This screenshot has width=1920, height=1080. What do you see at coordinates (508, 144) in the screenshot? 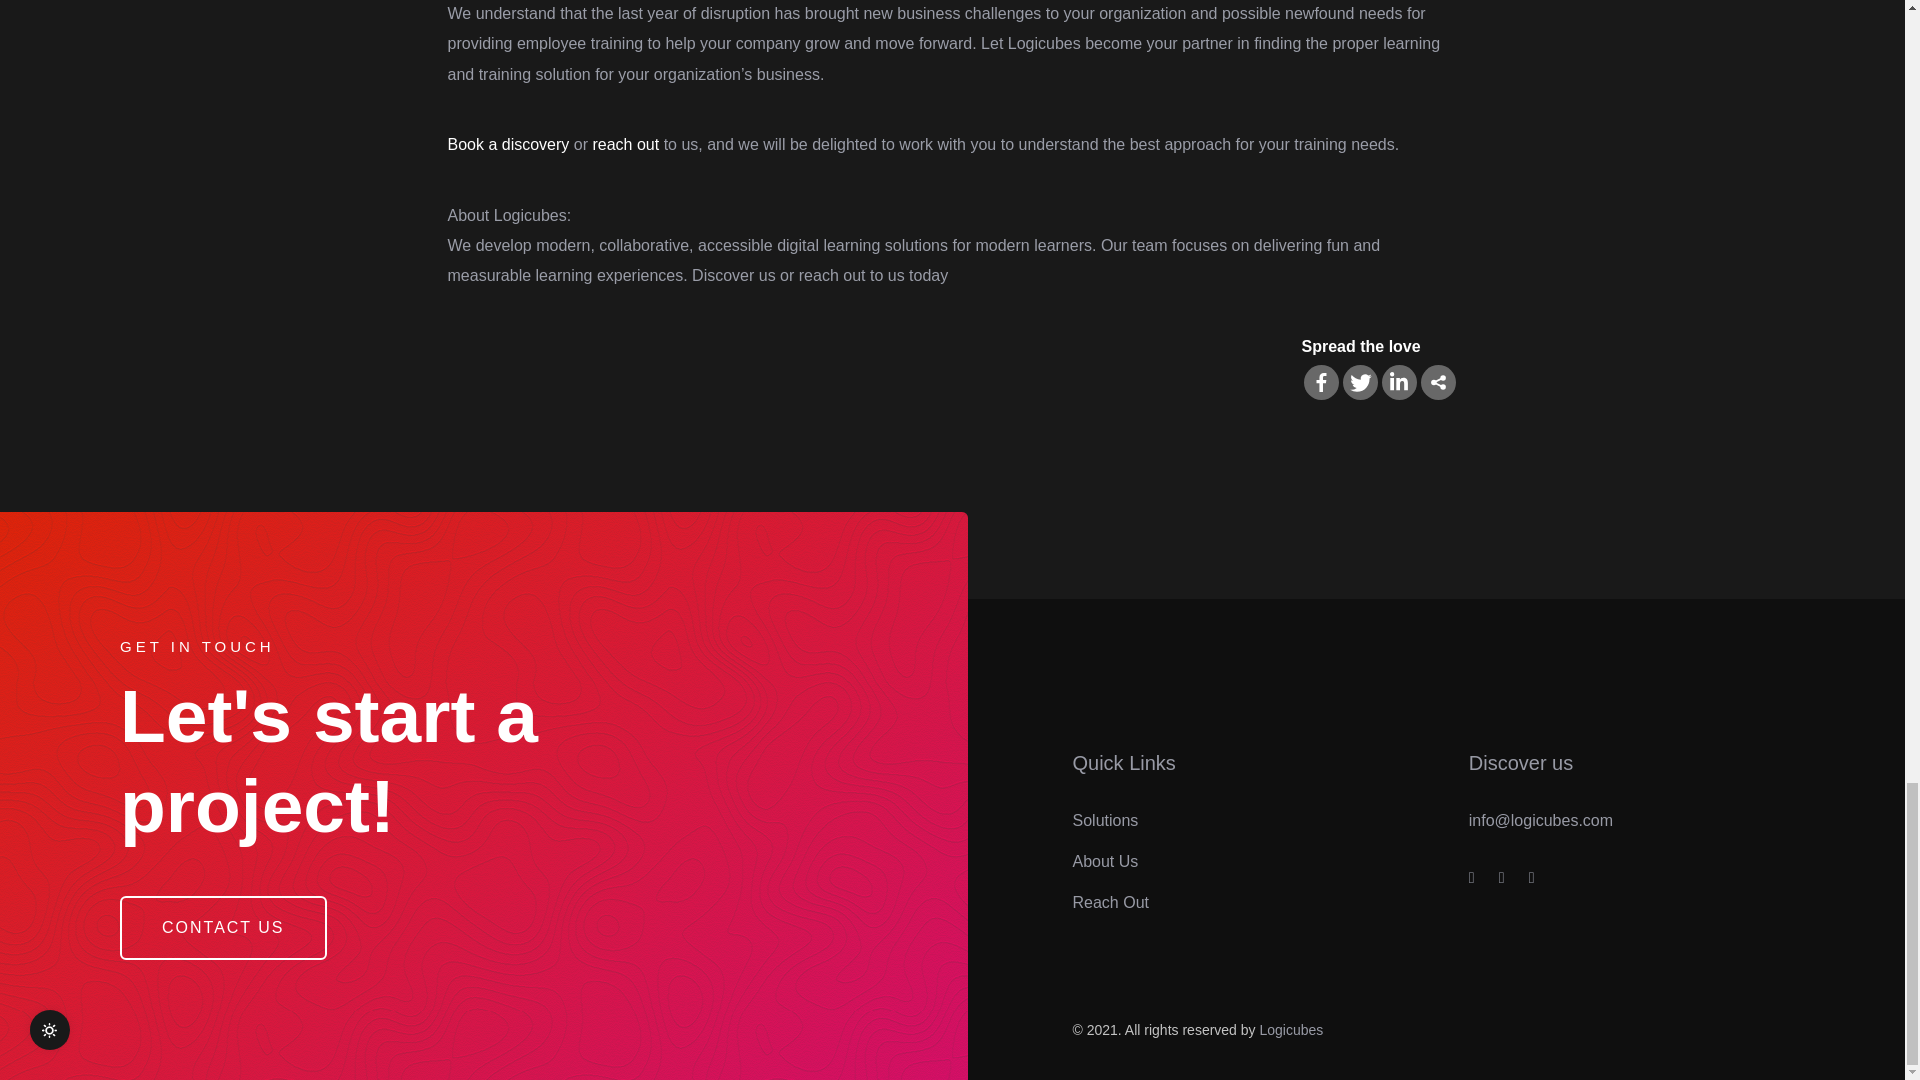
I see `Book a discovery` at bounding box center [508, 144].